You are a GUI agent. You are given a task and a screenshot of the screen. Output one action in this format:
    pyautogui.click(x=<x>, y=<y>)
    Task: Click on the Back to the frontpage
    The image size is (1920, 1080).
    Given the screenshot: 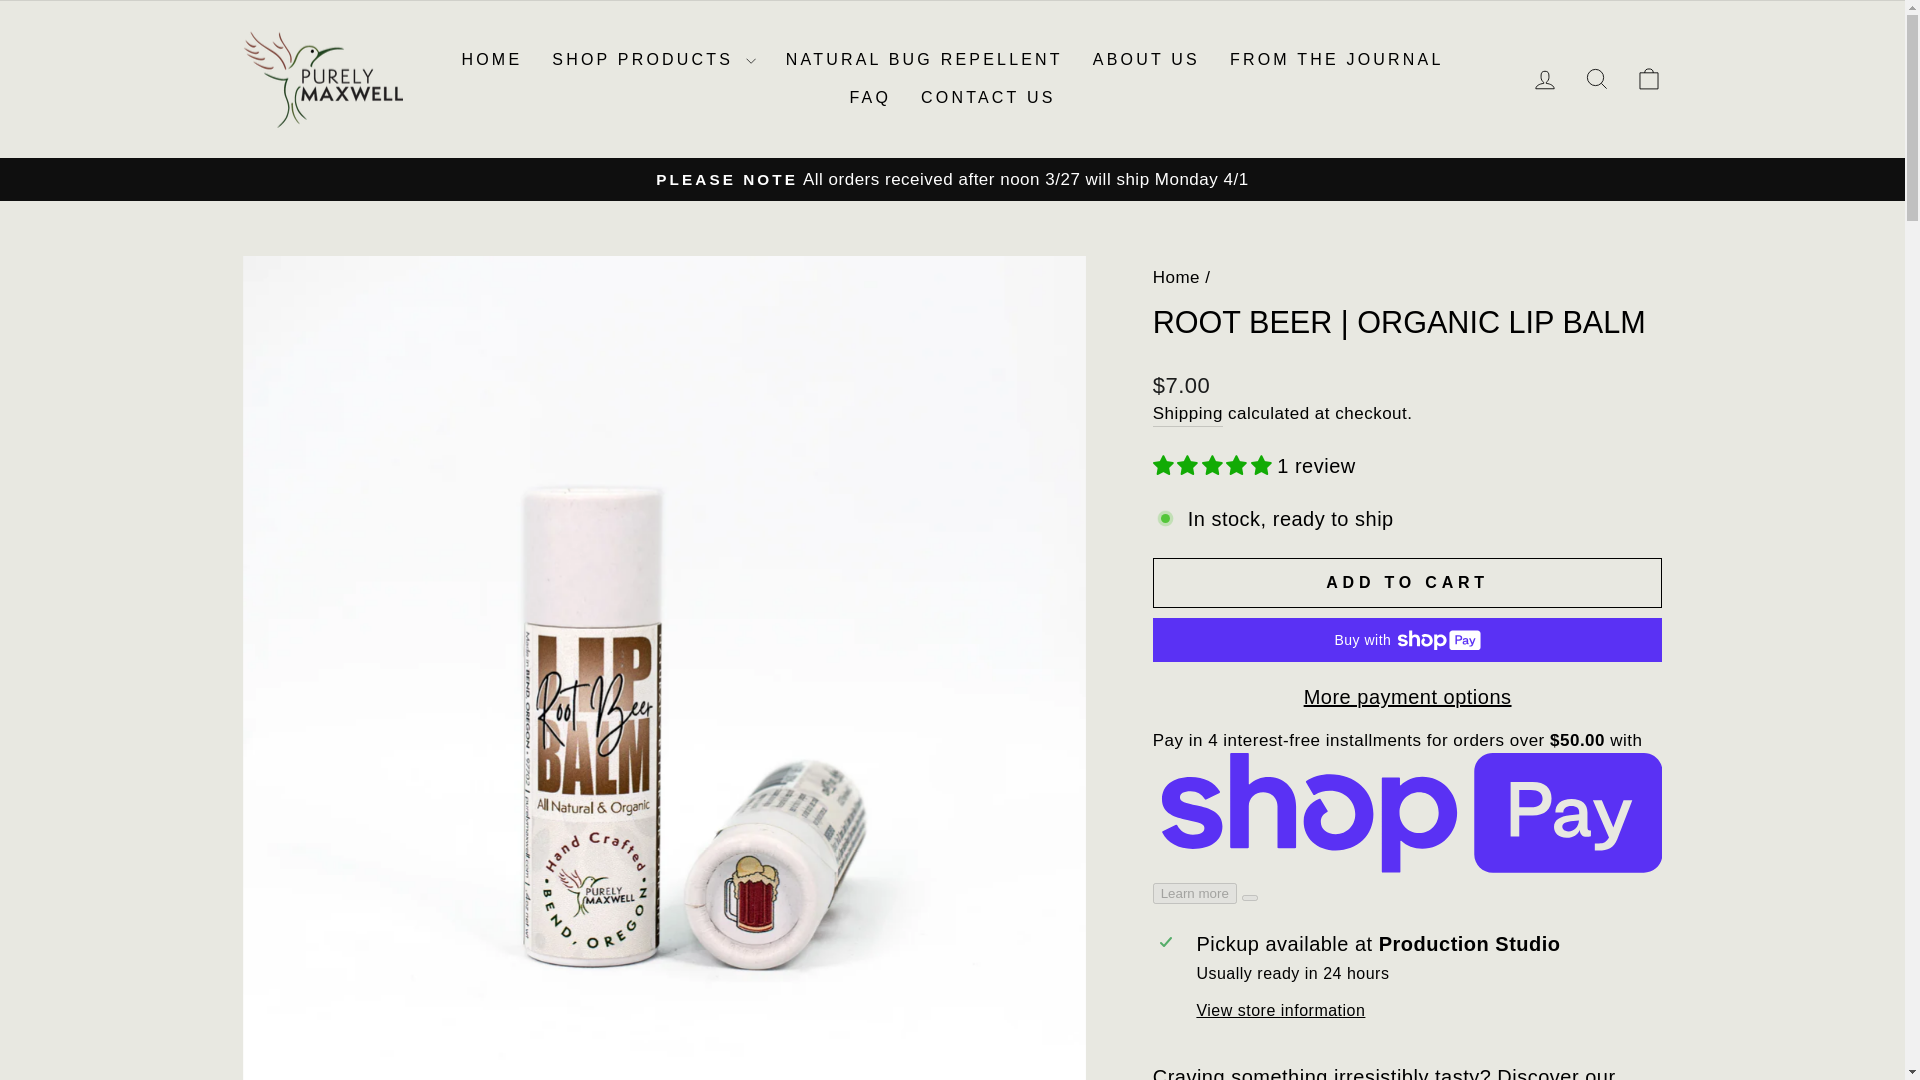 What is the action you would take?
    pyautogui.click(x=1176, y=277)
    